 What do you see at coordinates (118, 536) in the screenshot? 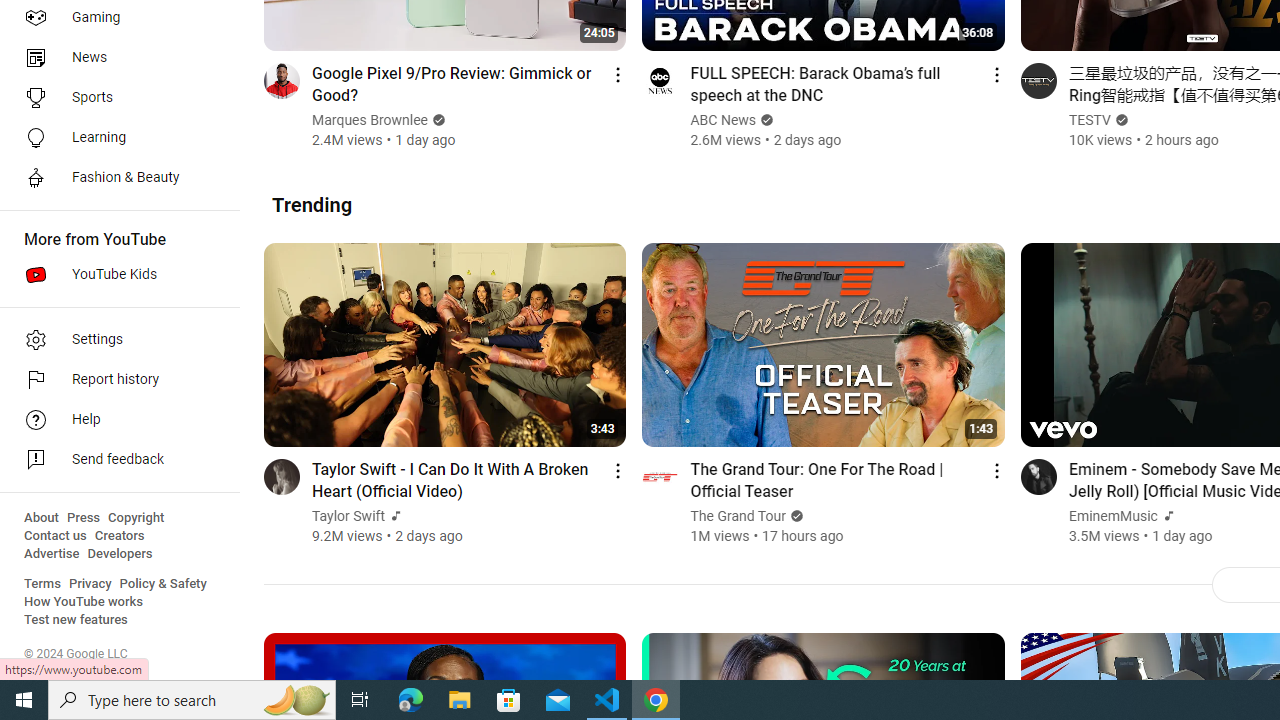
I see `Creators` at bounding box center [118, 536].